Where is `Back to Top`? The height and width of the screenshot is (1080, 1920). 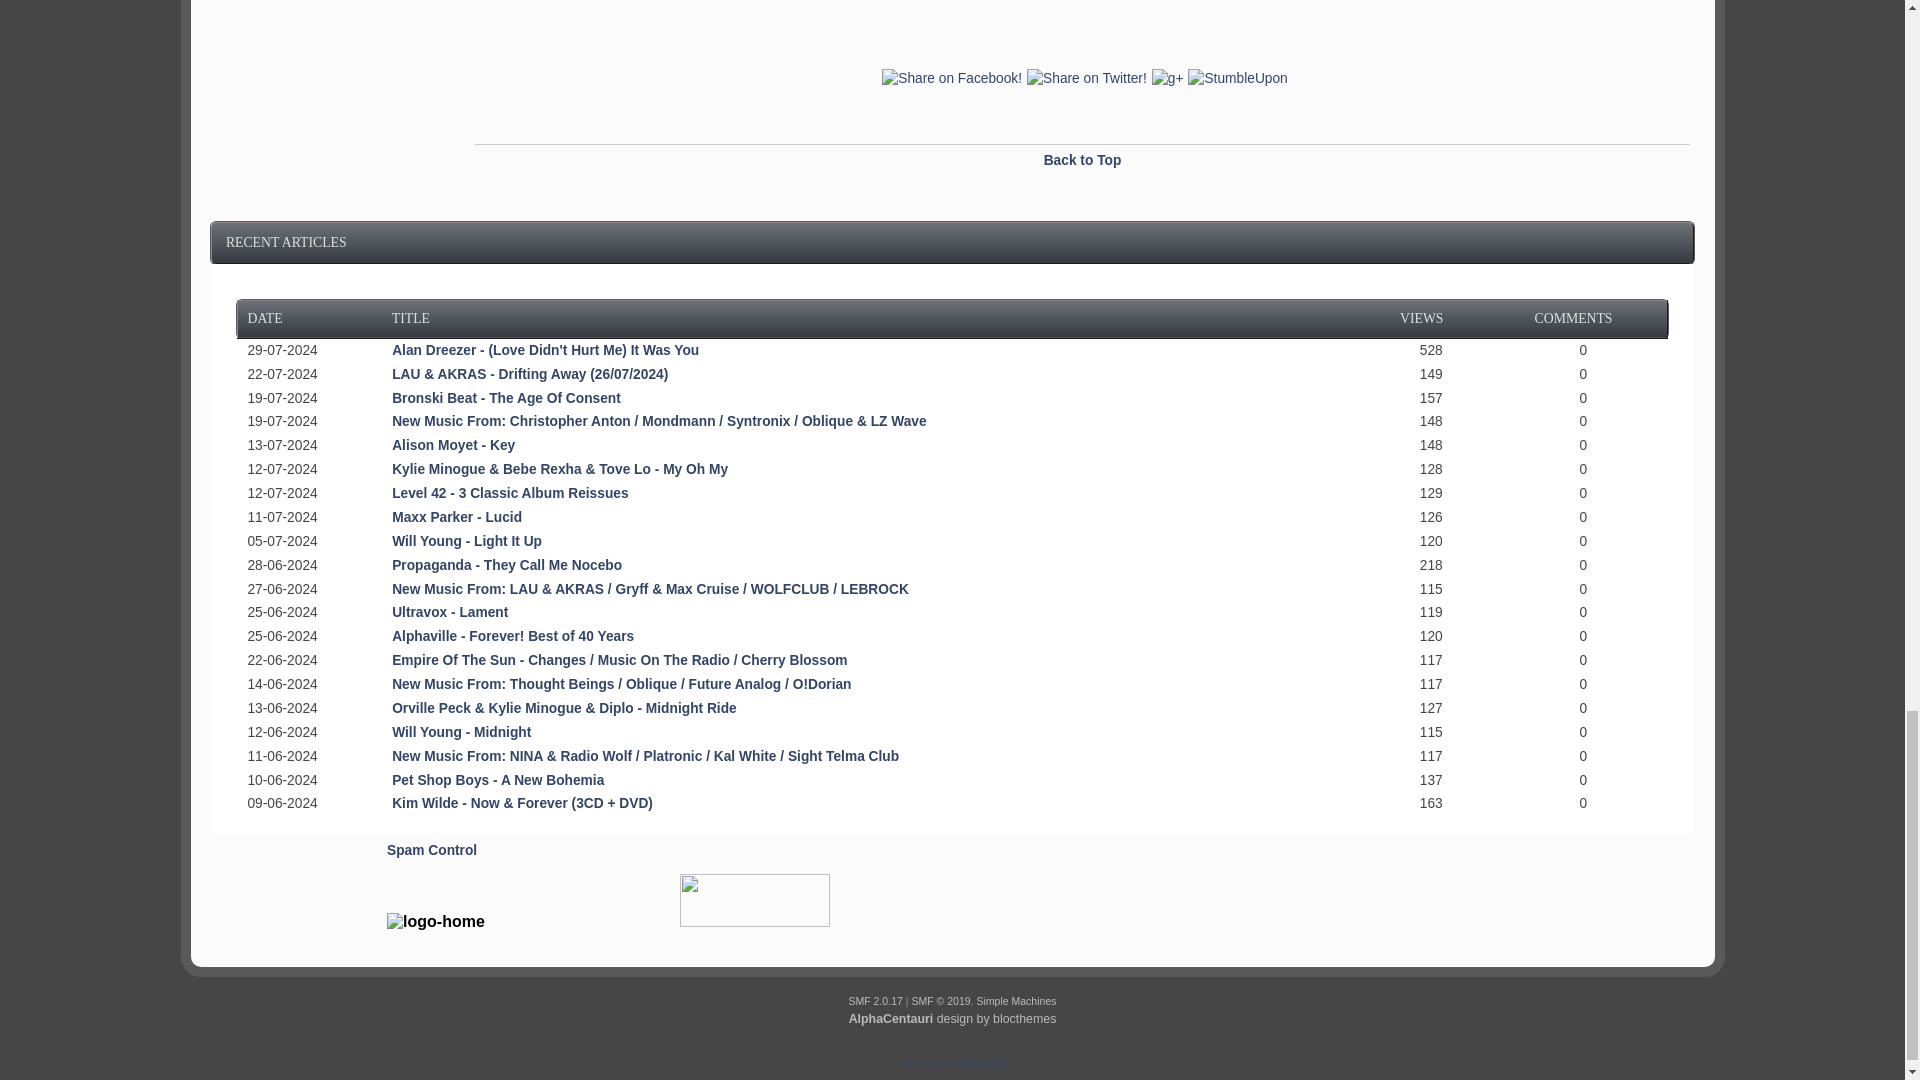 Back to Top is located at coordinates (1082, 160).